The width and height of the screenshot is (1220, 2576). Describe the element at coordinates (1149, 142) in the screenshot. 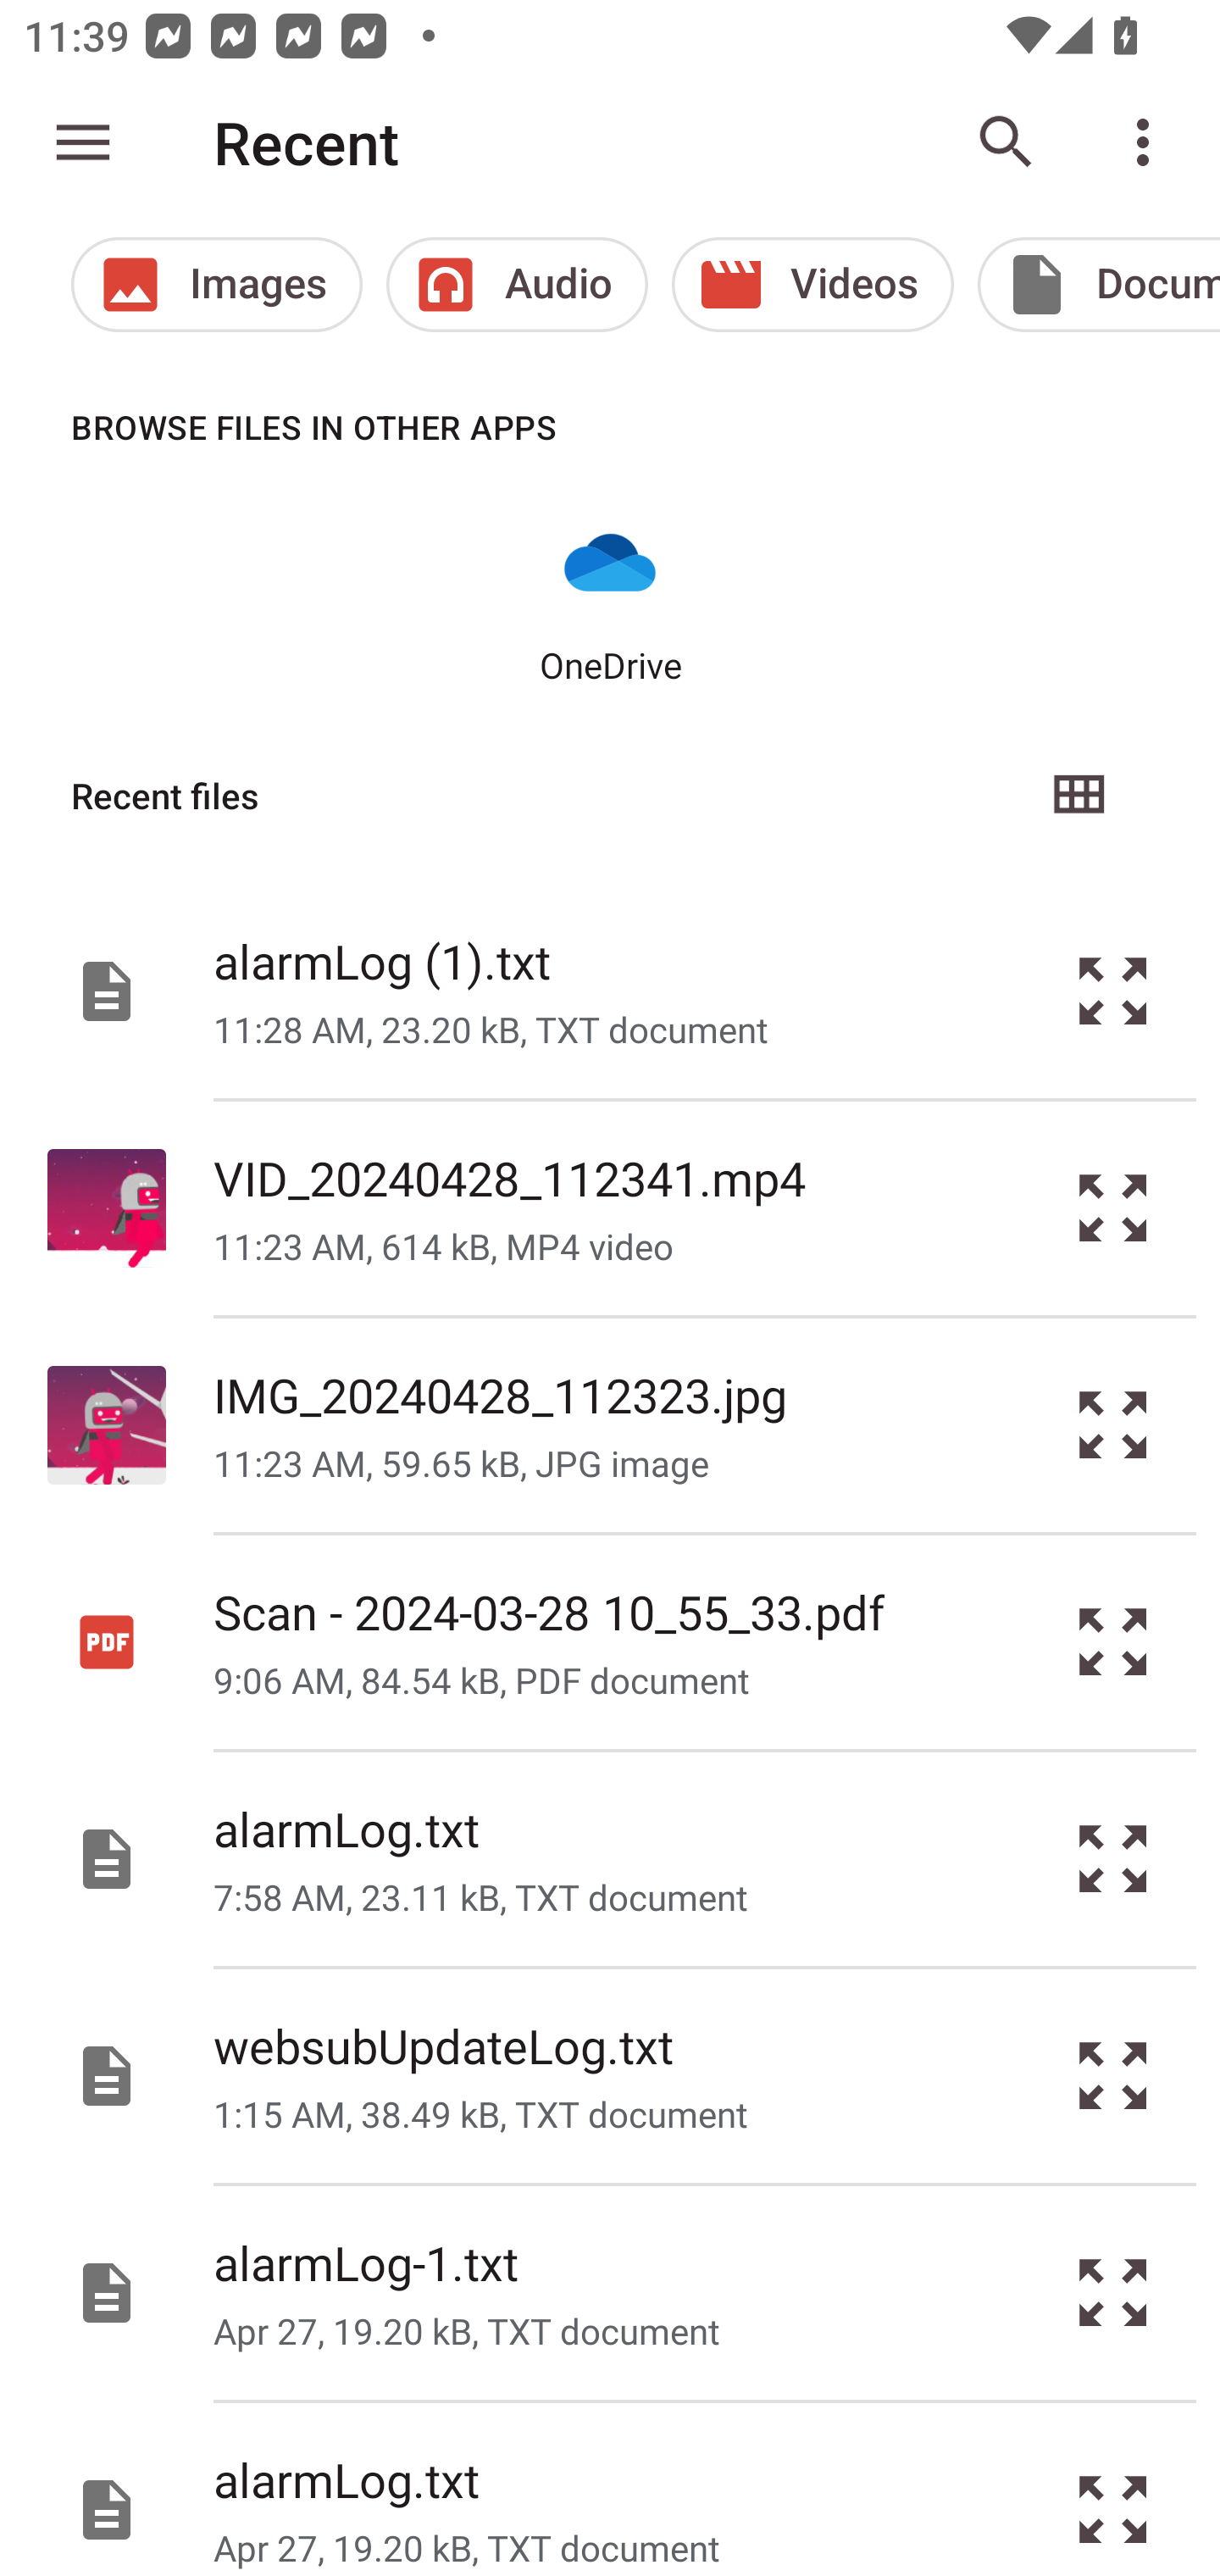

I see `More options` at that location.